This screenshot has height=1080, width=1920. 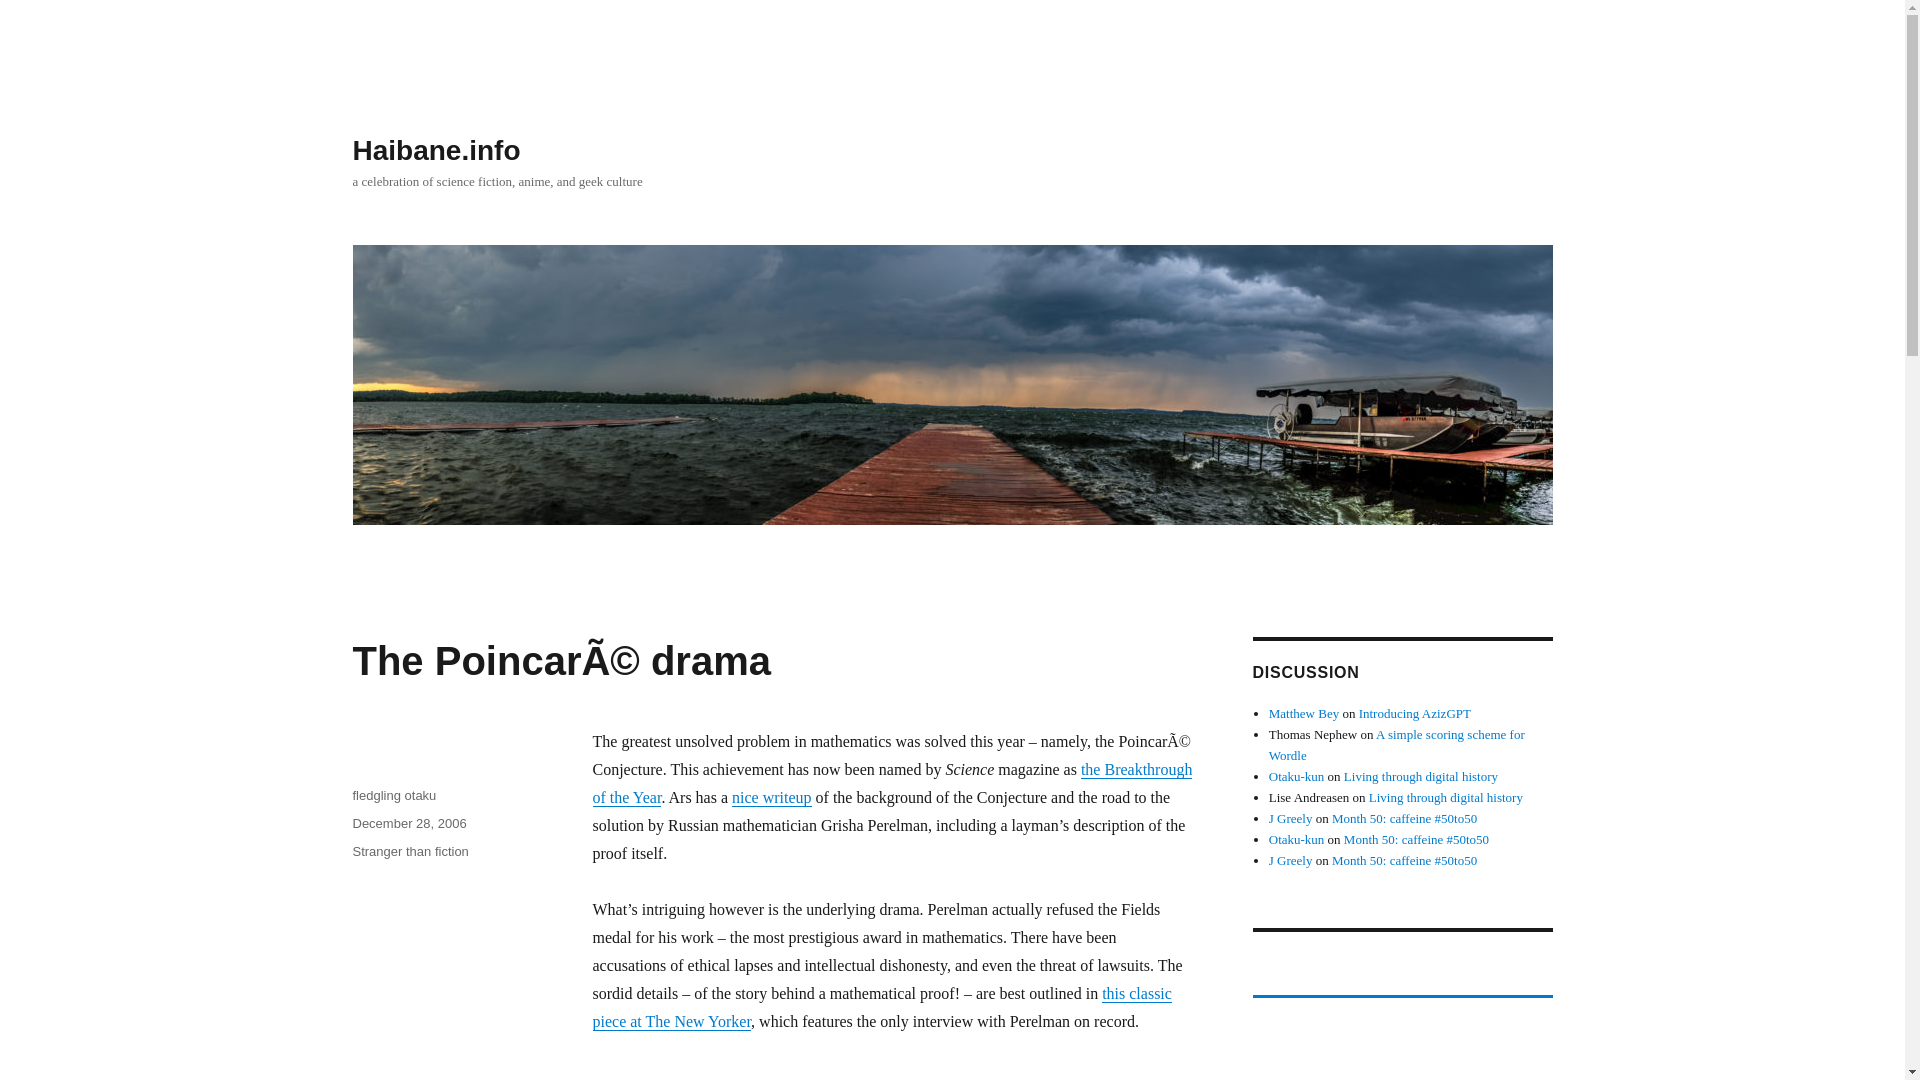 I want to click on Introducing AzizGPT, so click(x=1414, y=714).